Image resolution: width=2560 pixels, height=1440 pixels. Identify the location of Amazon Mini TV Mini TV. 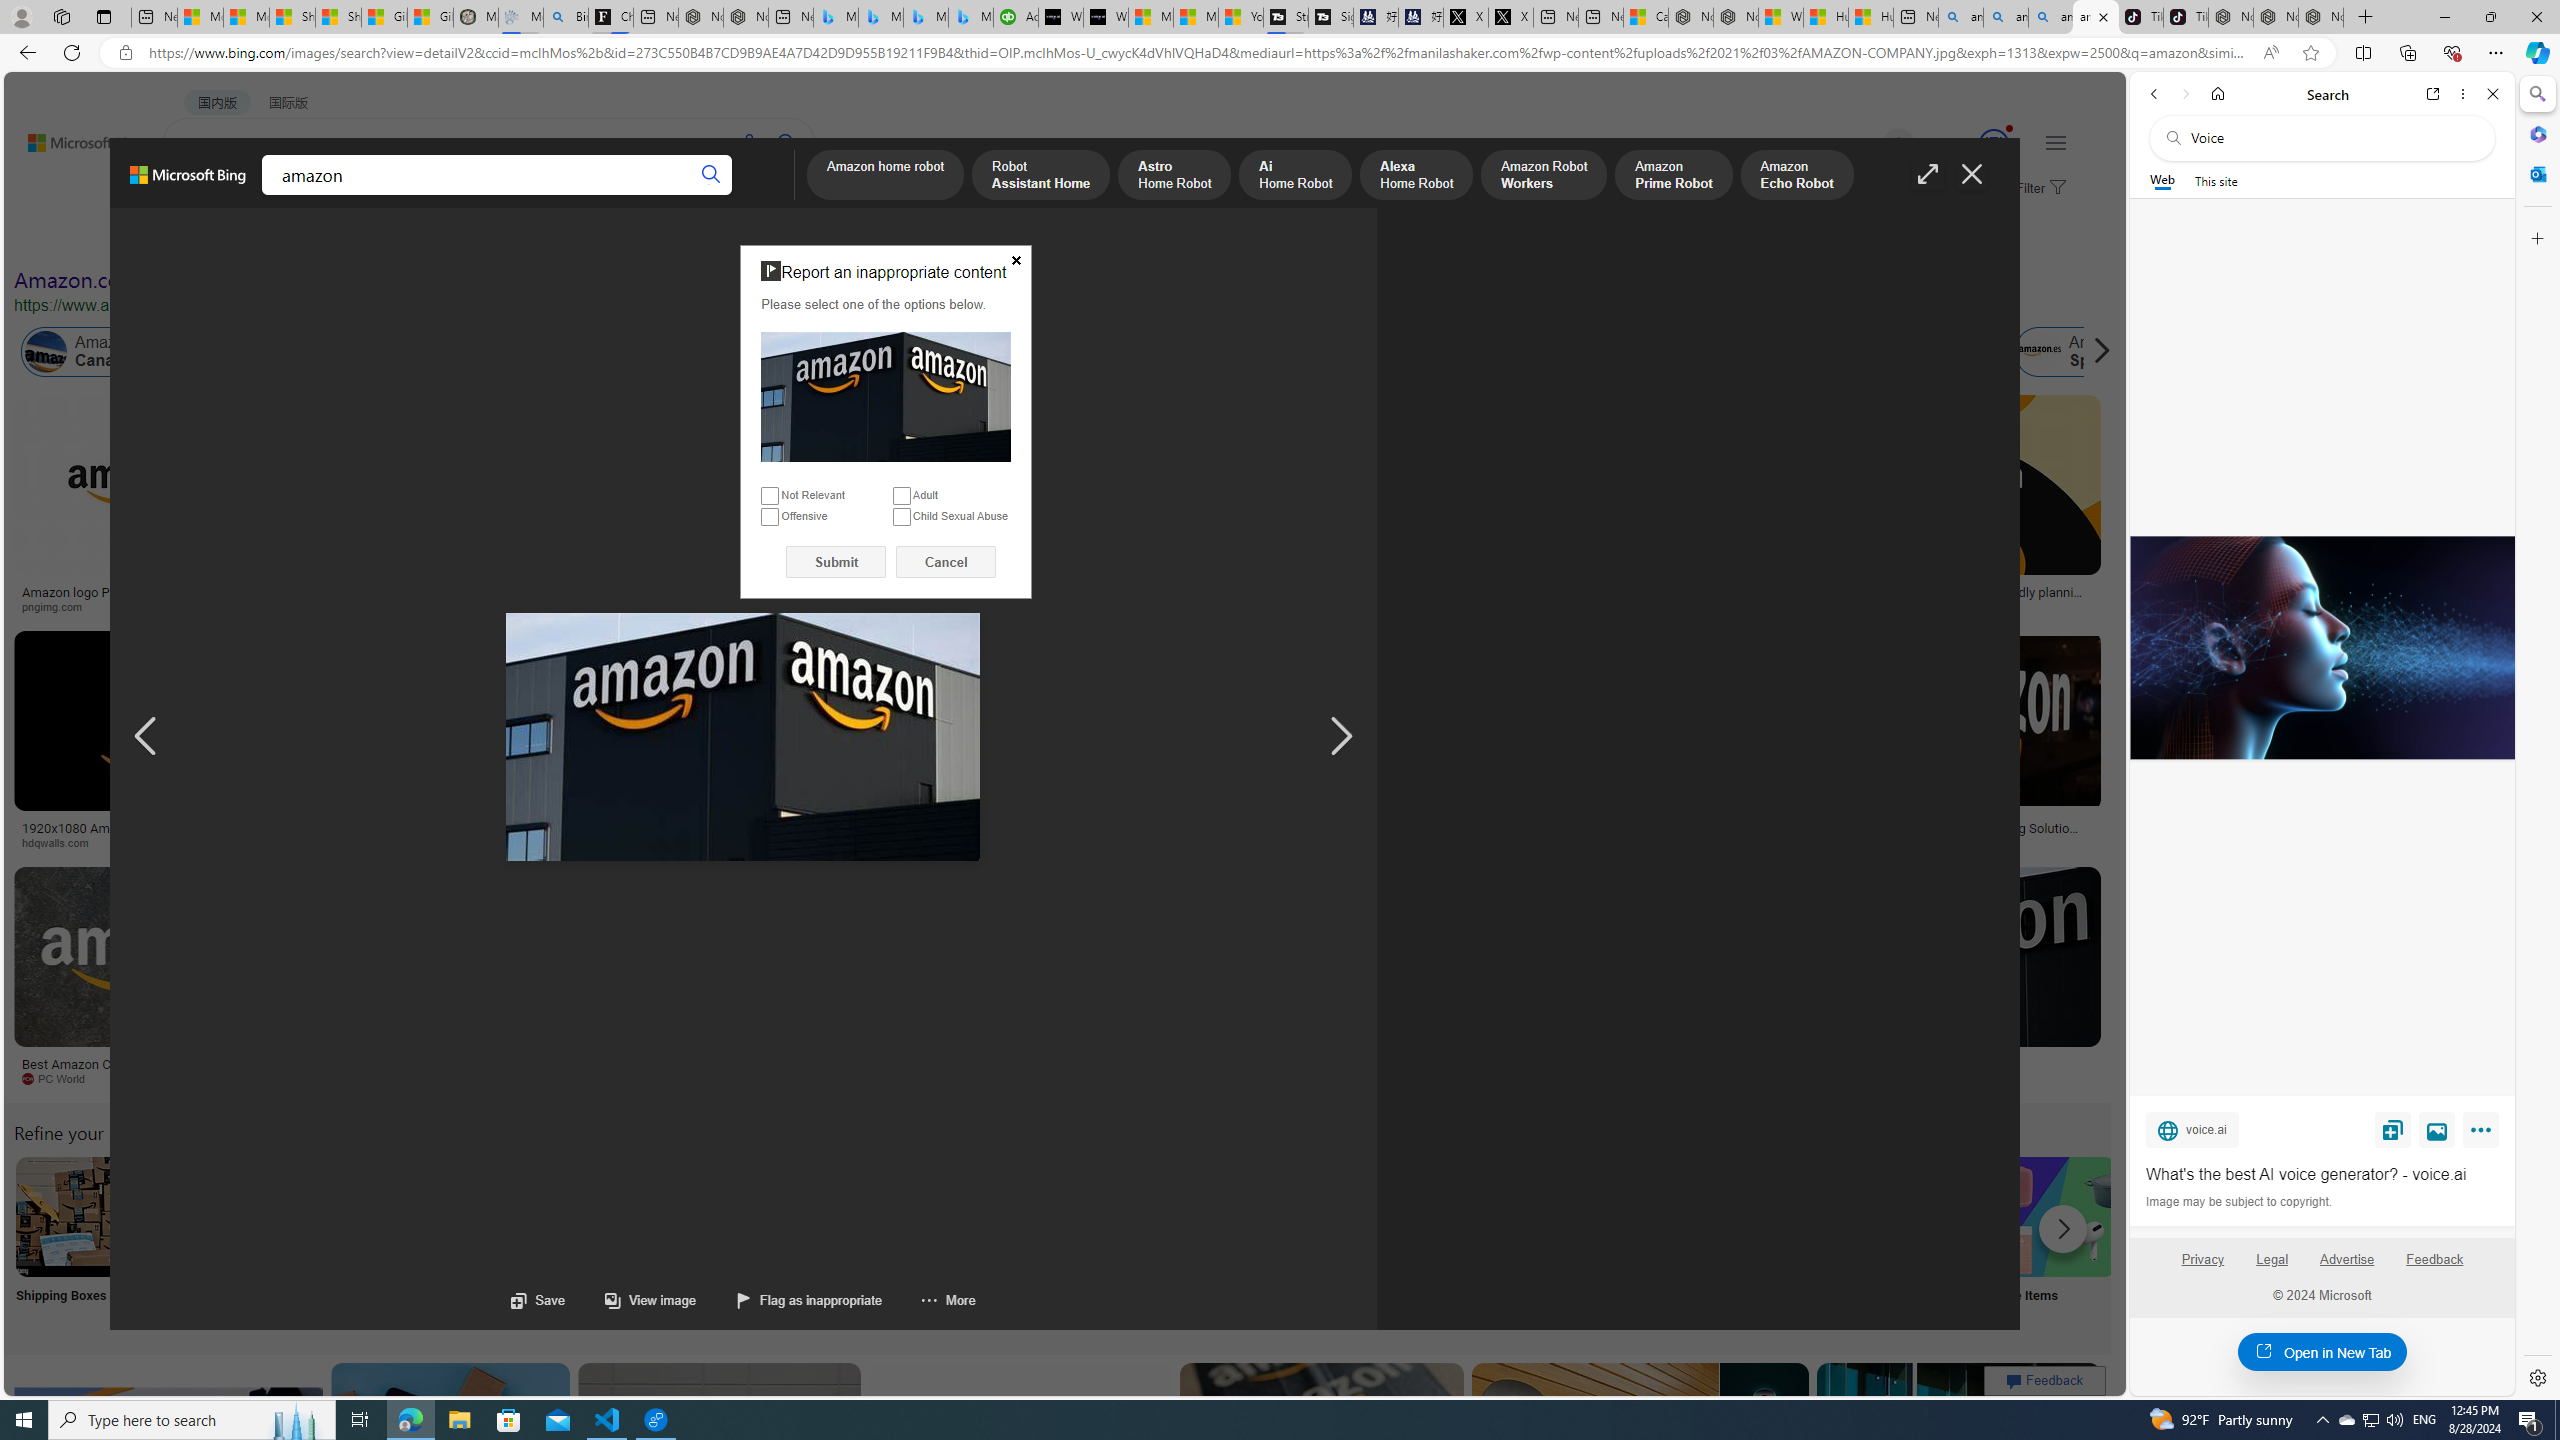
(1396, 1242).